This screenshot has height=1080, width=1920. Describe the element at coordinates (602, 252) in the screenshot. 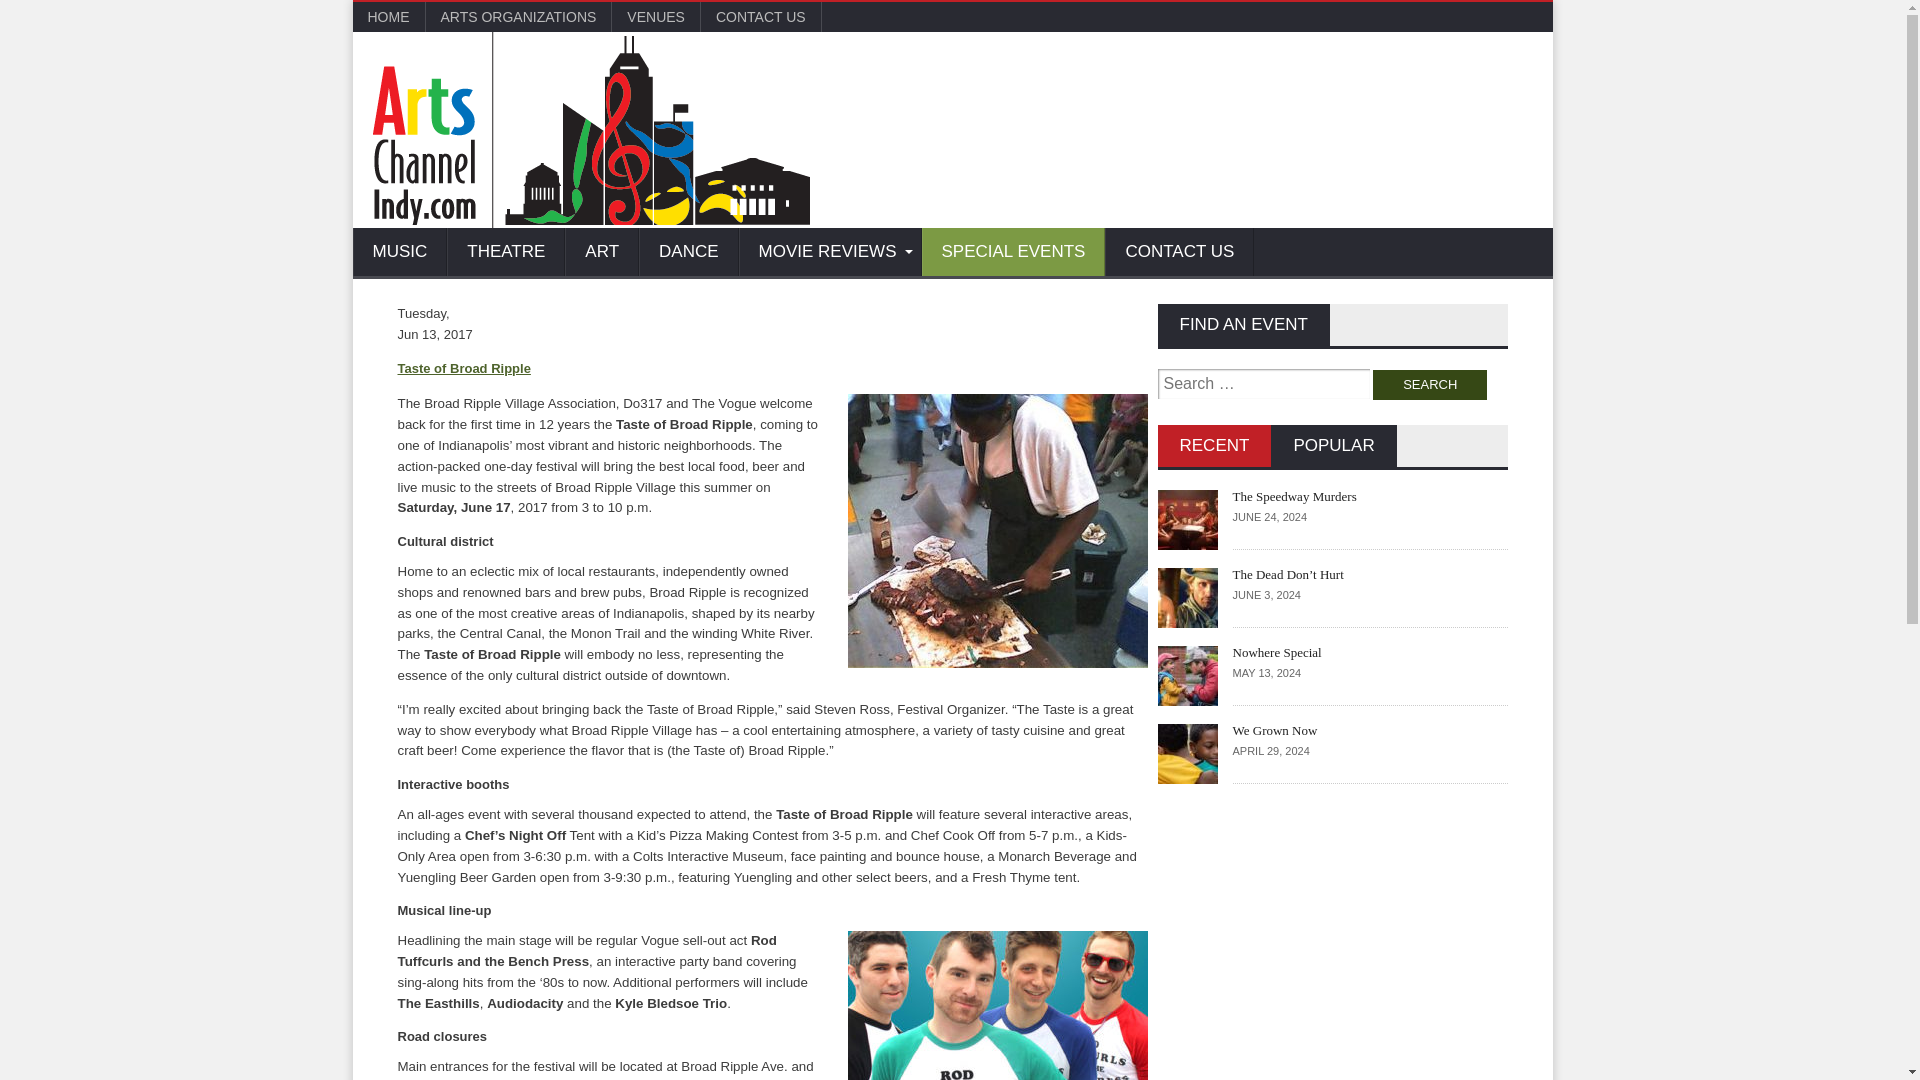

I see `ART` at that location.